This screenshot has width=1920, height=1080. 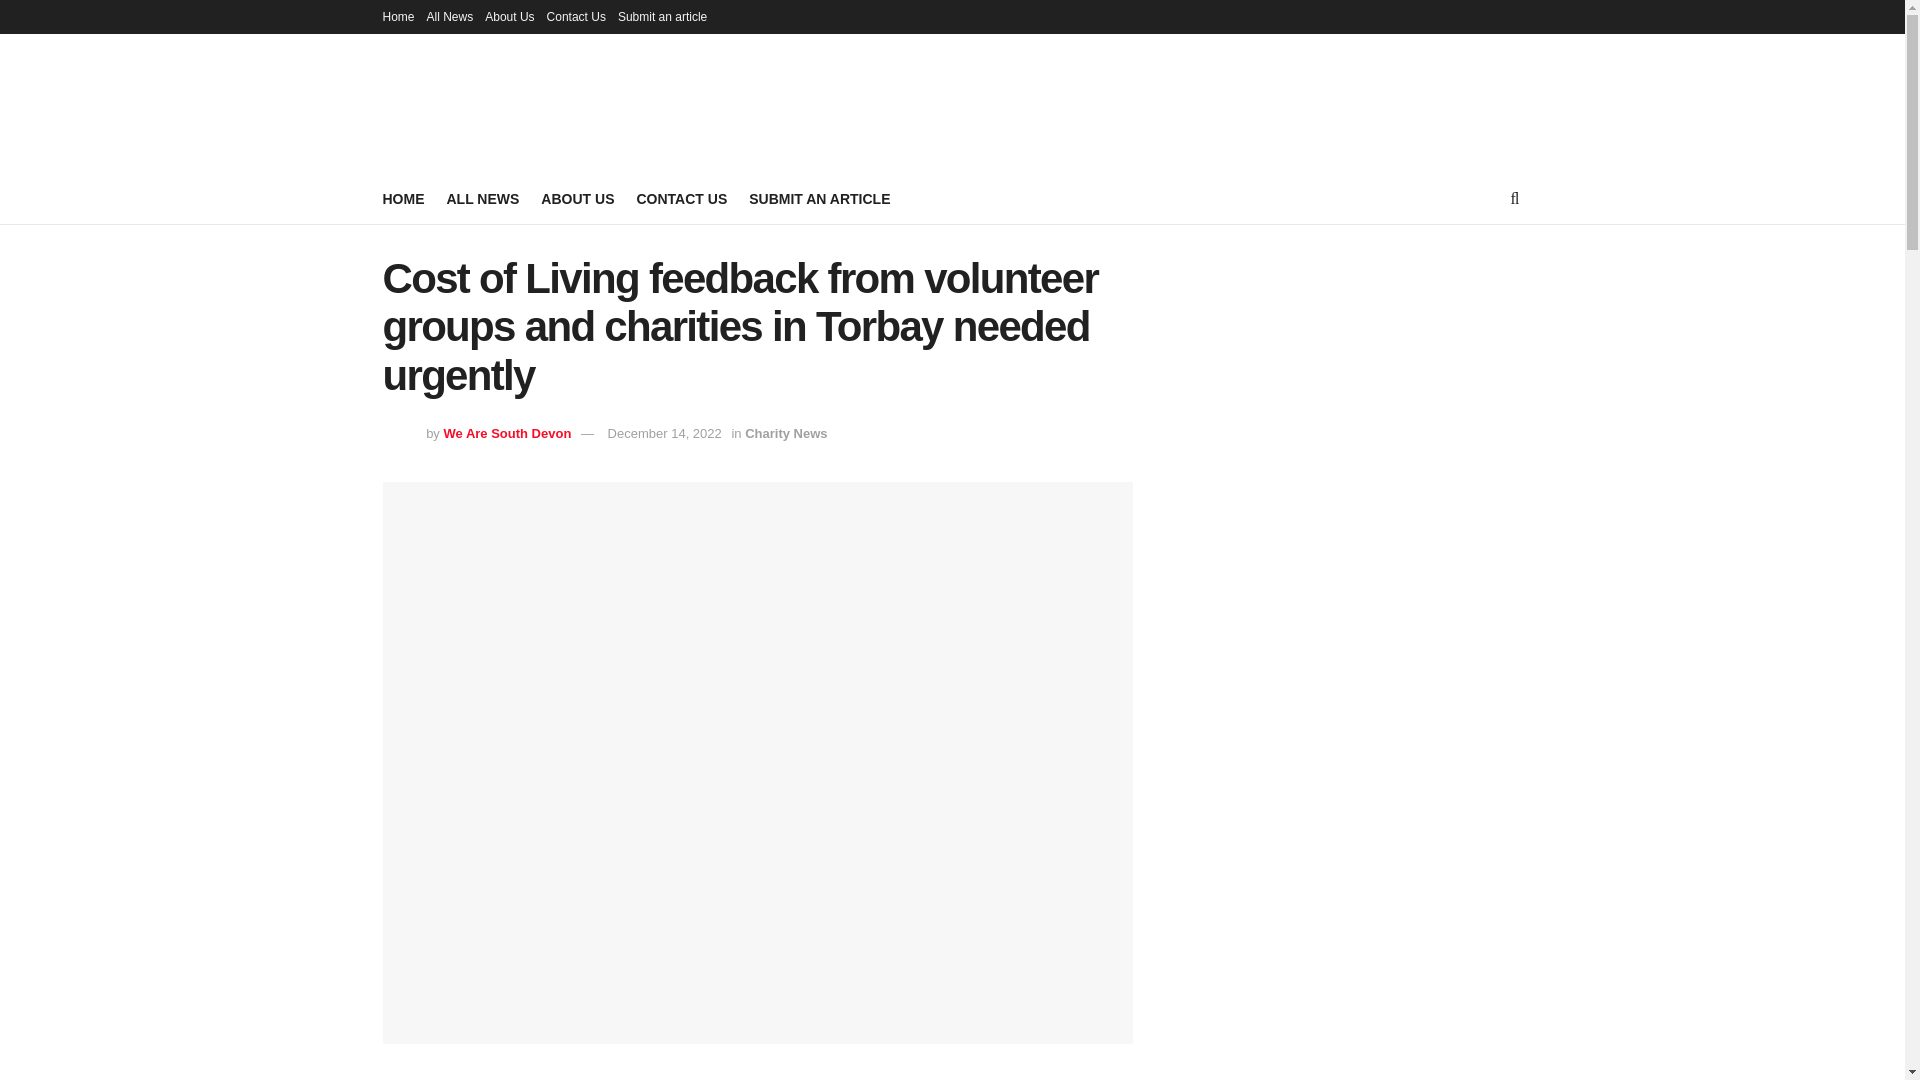 What do you see at coordinates (819, 198) in the screenshot?
I see `SUBMIT AN ARTICLE` at bounding box center [819, 198].